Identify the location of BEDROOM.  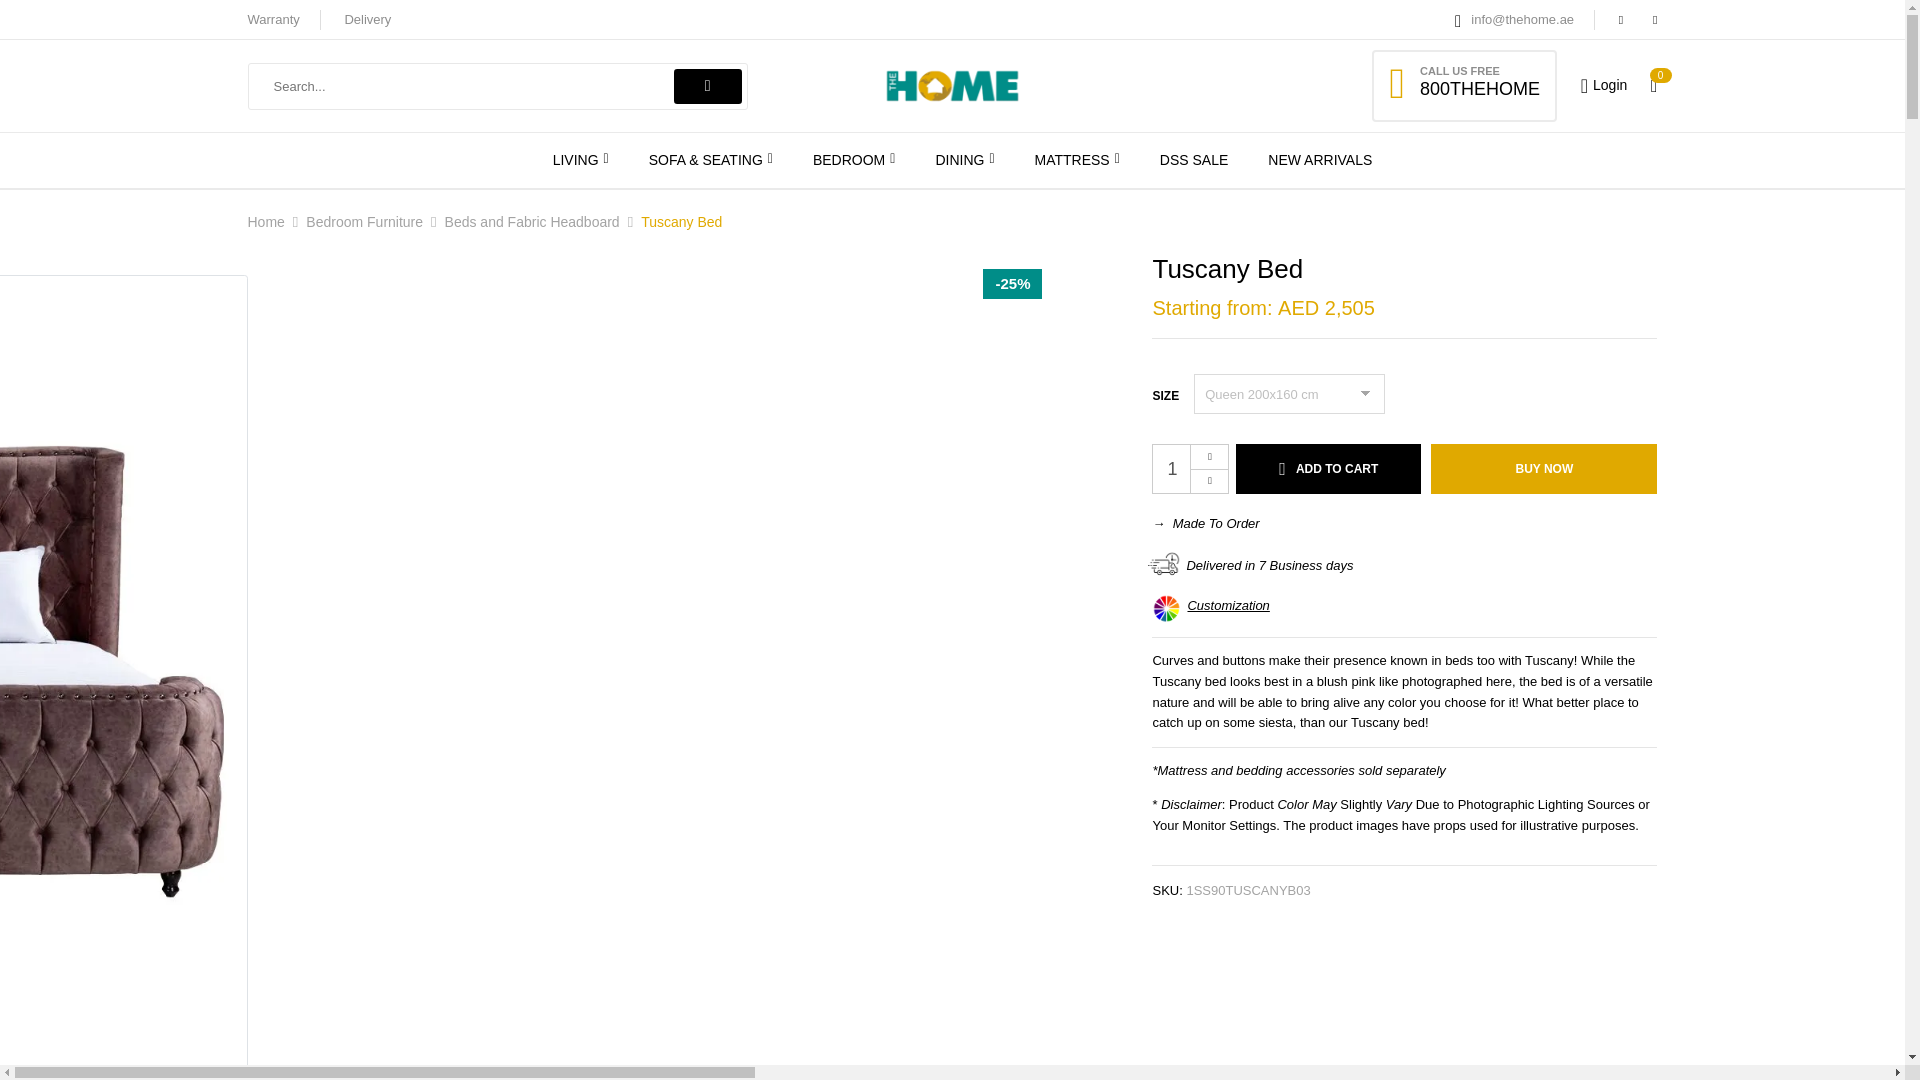
(853, 160).